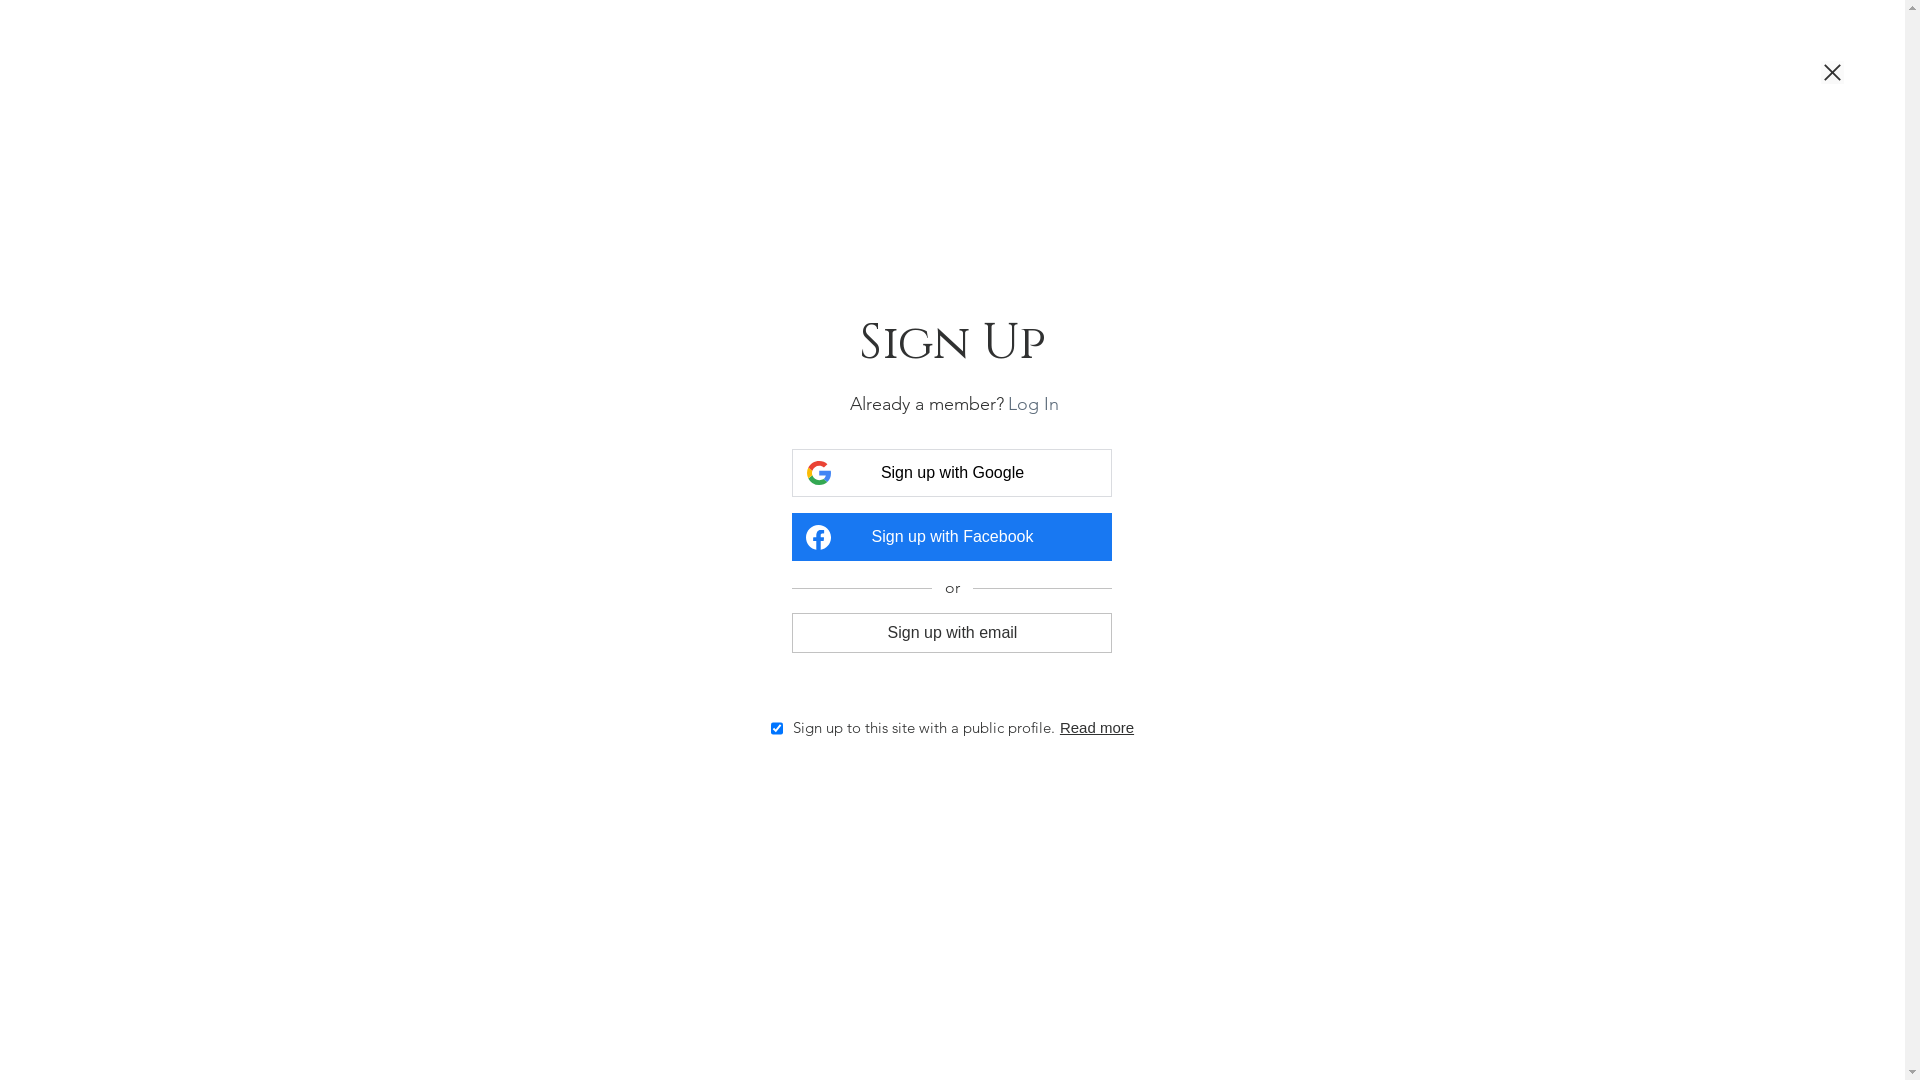 The height and width of the screenshot is (1080, 1920). What do you see at coordinates (952, 632) in the screenshot?
I see `Sign up with email` at bounding box center [952, 632].